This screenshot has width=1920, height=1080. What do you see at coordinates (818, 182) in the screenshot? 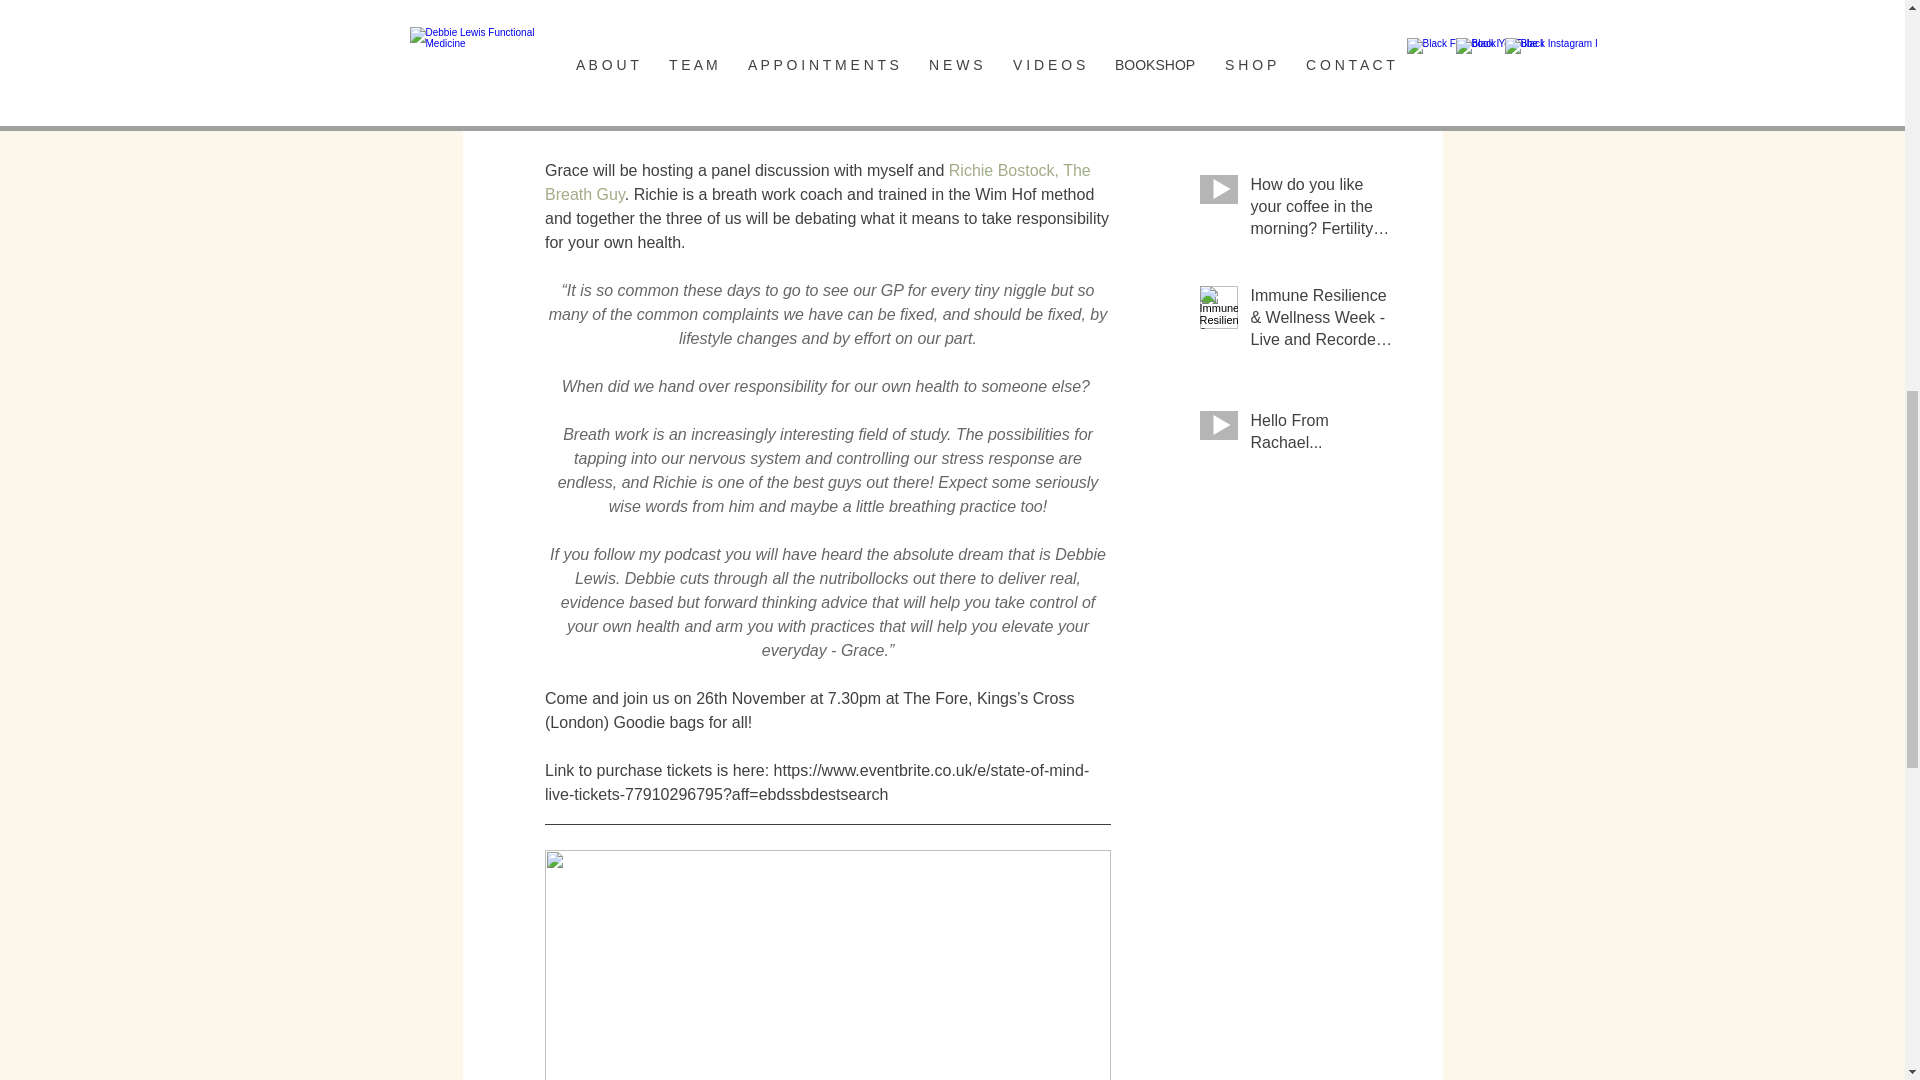
I see `Richie Bostock, The Breath Guy` at bounding box center [818, 182].